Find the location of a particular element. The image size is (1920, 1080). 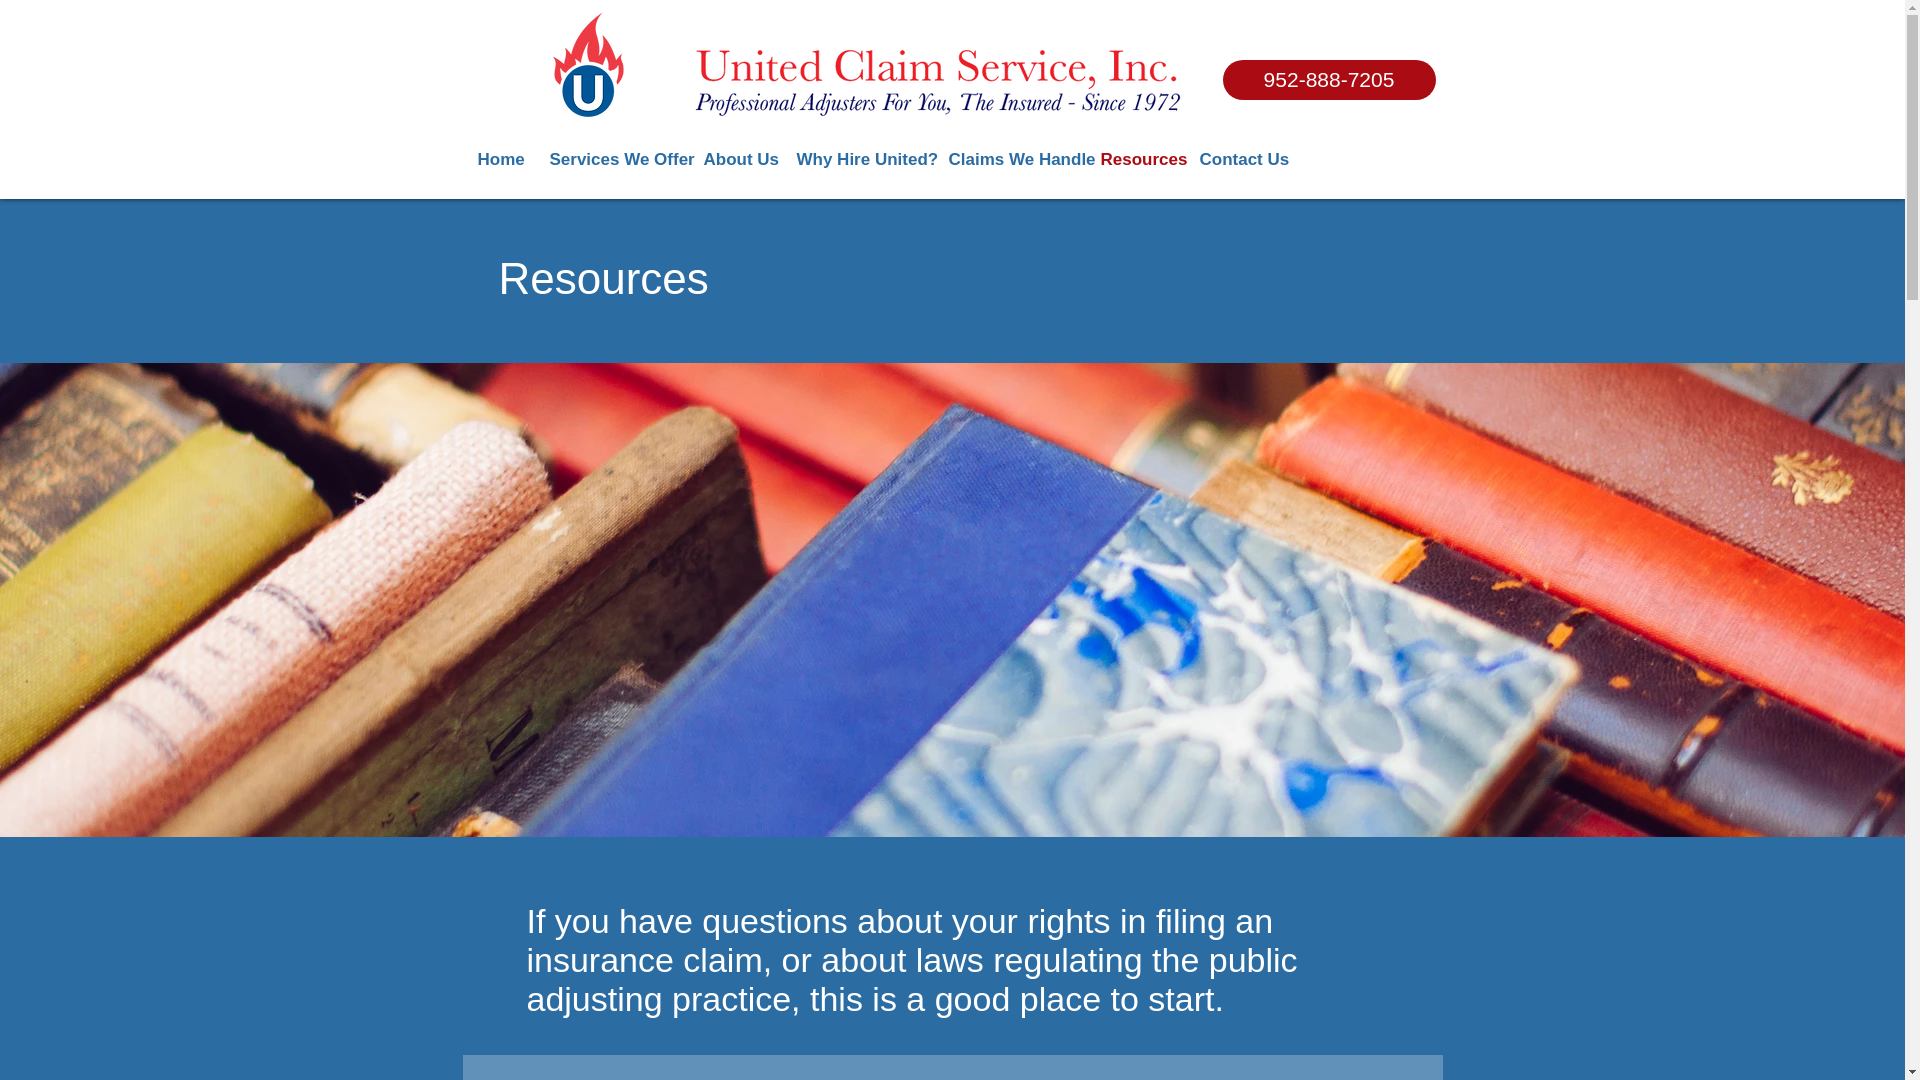

Home is located at coordinates (498, 160).